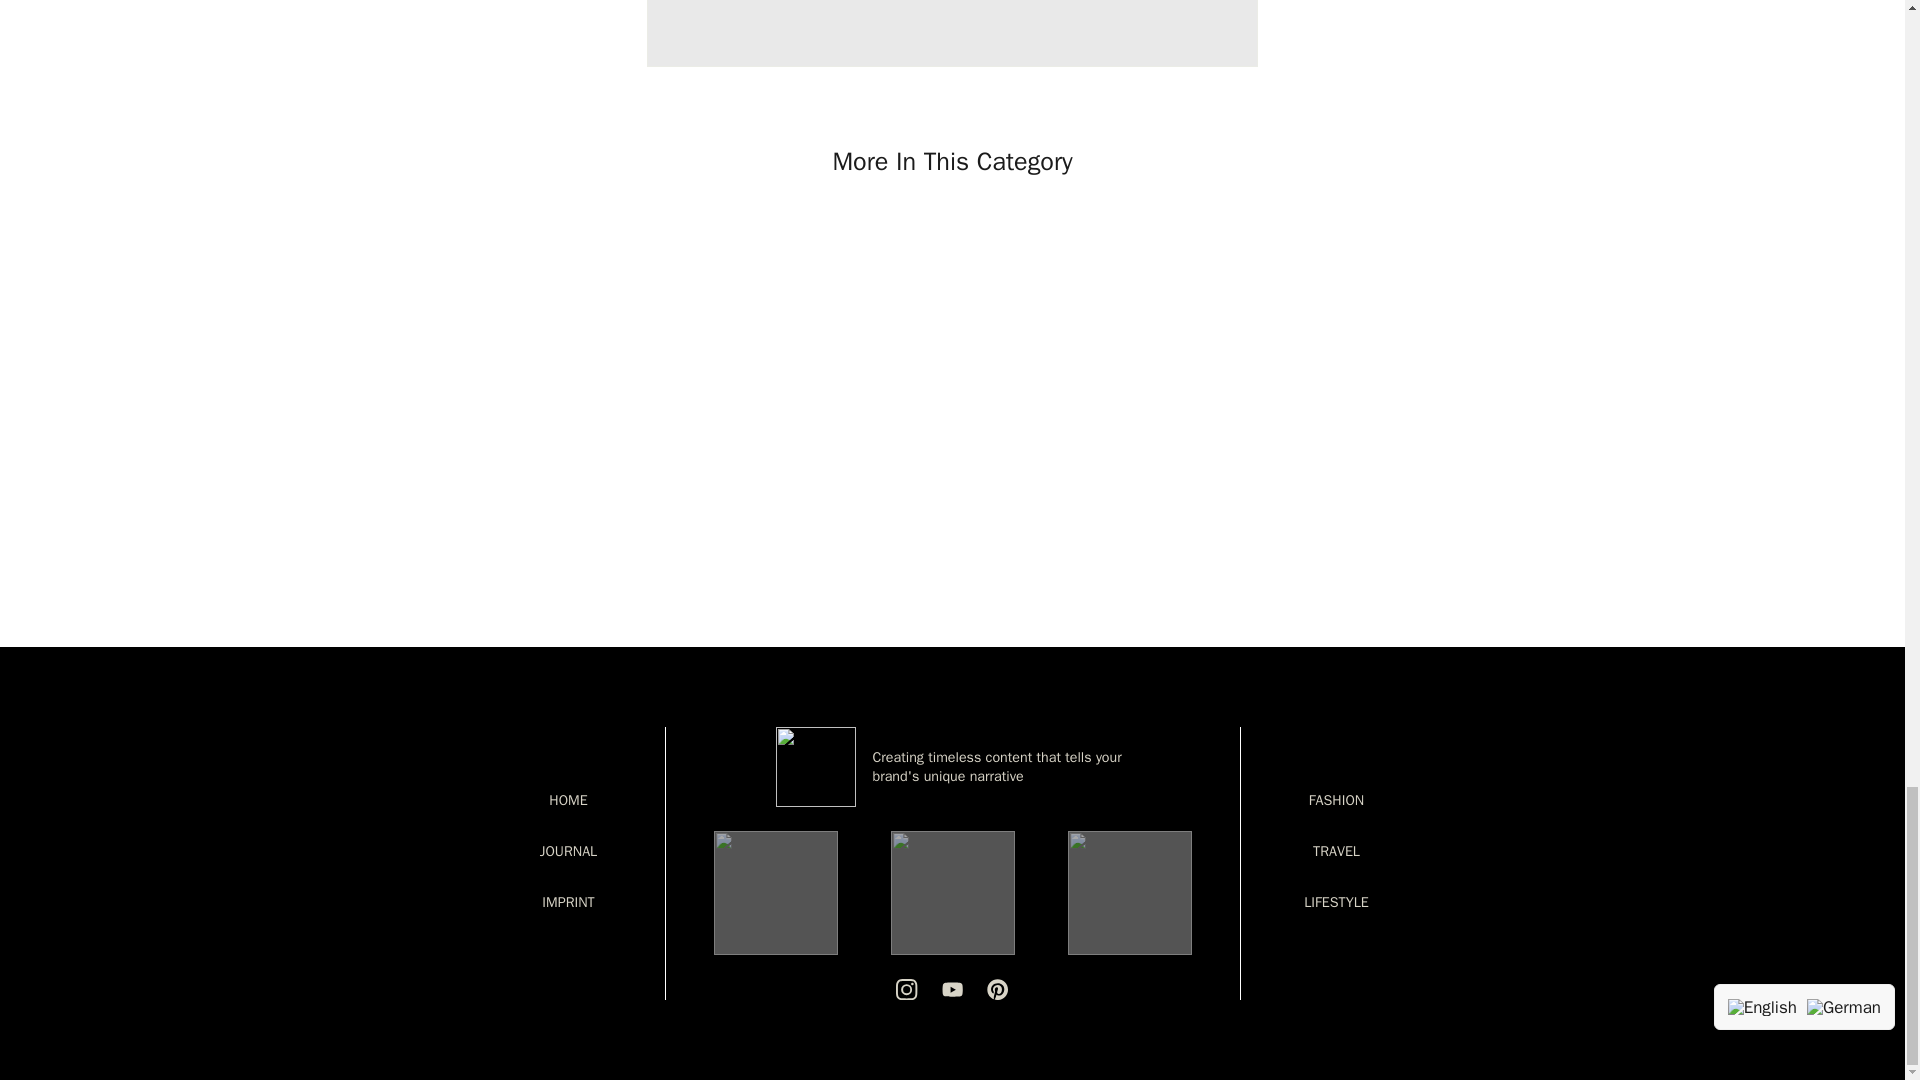 The width and height of the screenshot is (1920, 1080). I want to click on feed-styleappetite-2, so click(952, 892).